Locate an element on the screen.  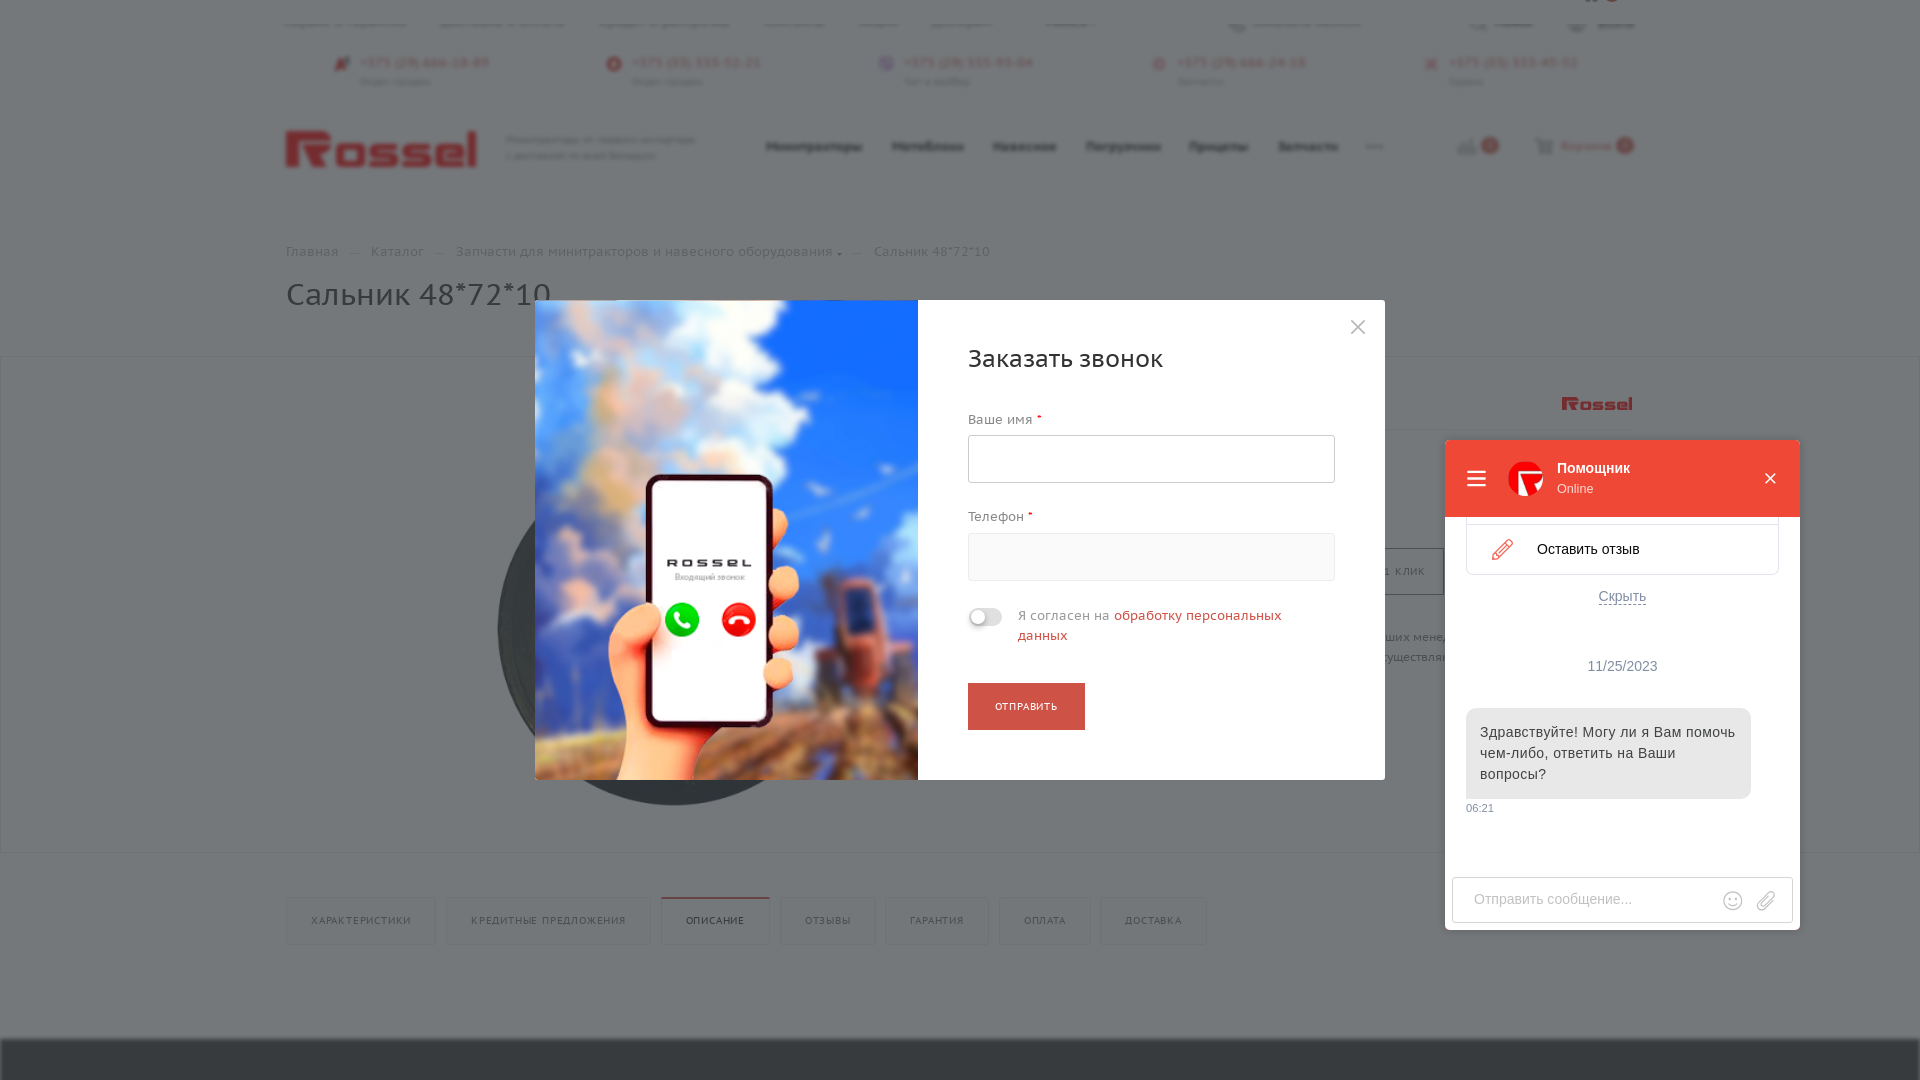
0 is located at coordinates (1461, 148).